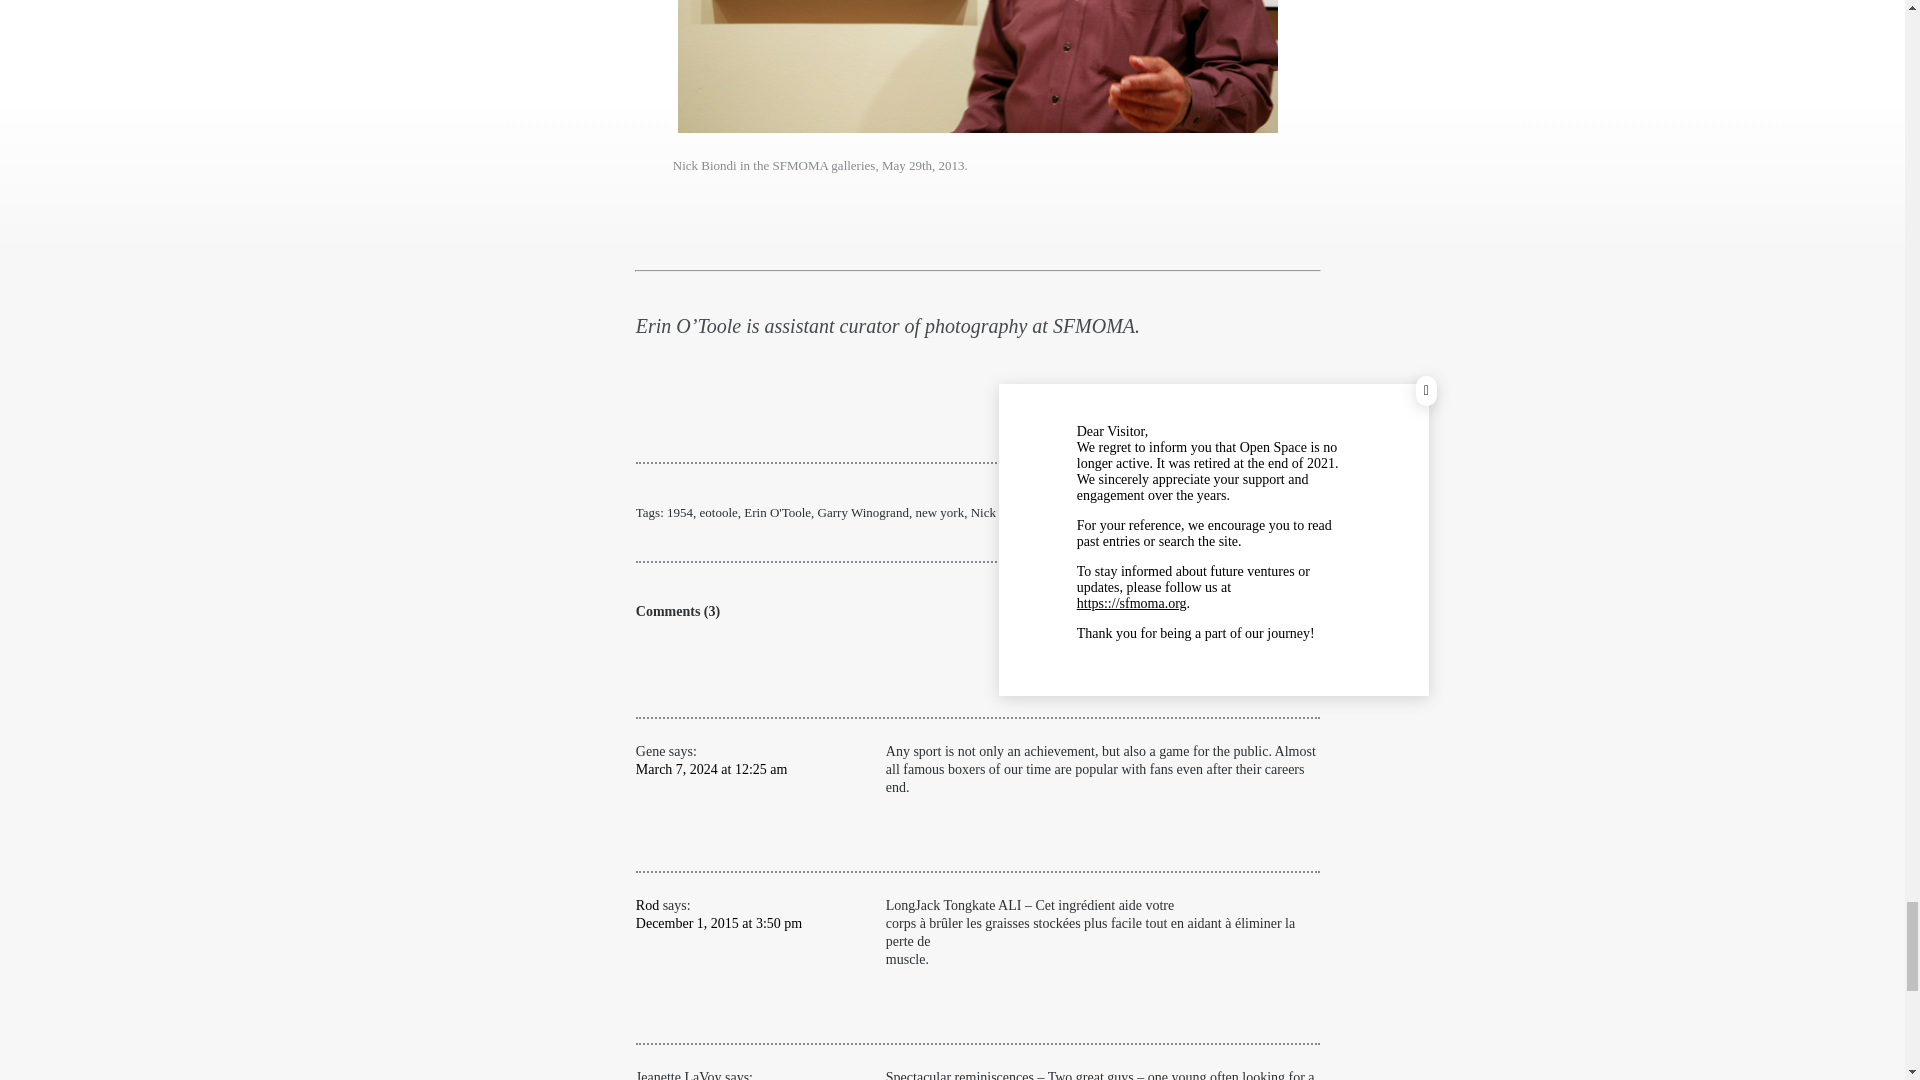 The height and width of the screenshot is (1080, 1920). Describe the element at coordinates (939, 512) in the screenshot. I see `new york` at that location.